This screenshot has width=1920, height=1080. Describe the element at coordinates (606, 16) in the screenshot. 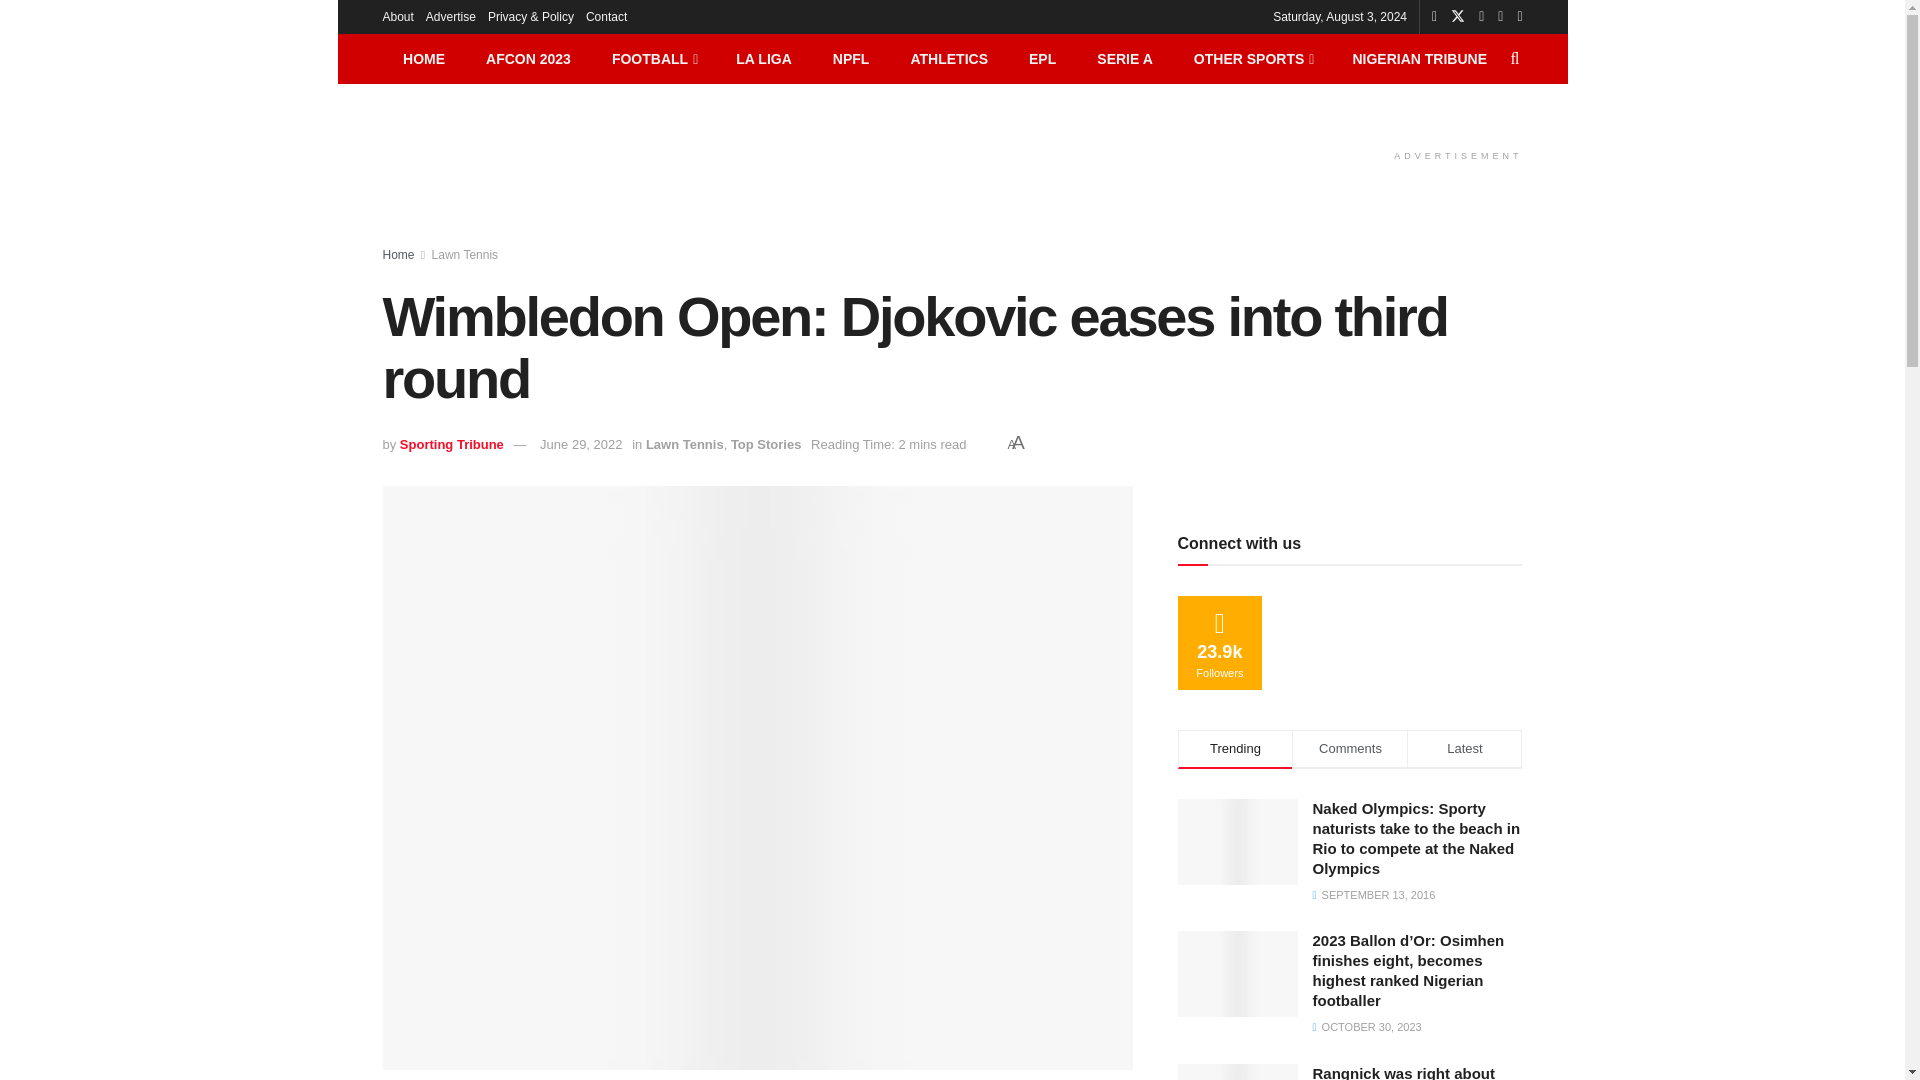

I see `Contact` at that location.